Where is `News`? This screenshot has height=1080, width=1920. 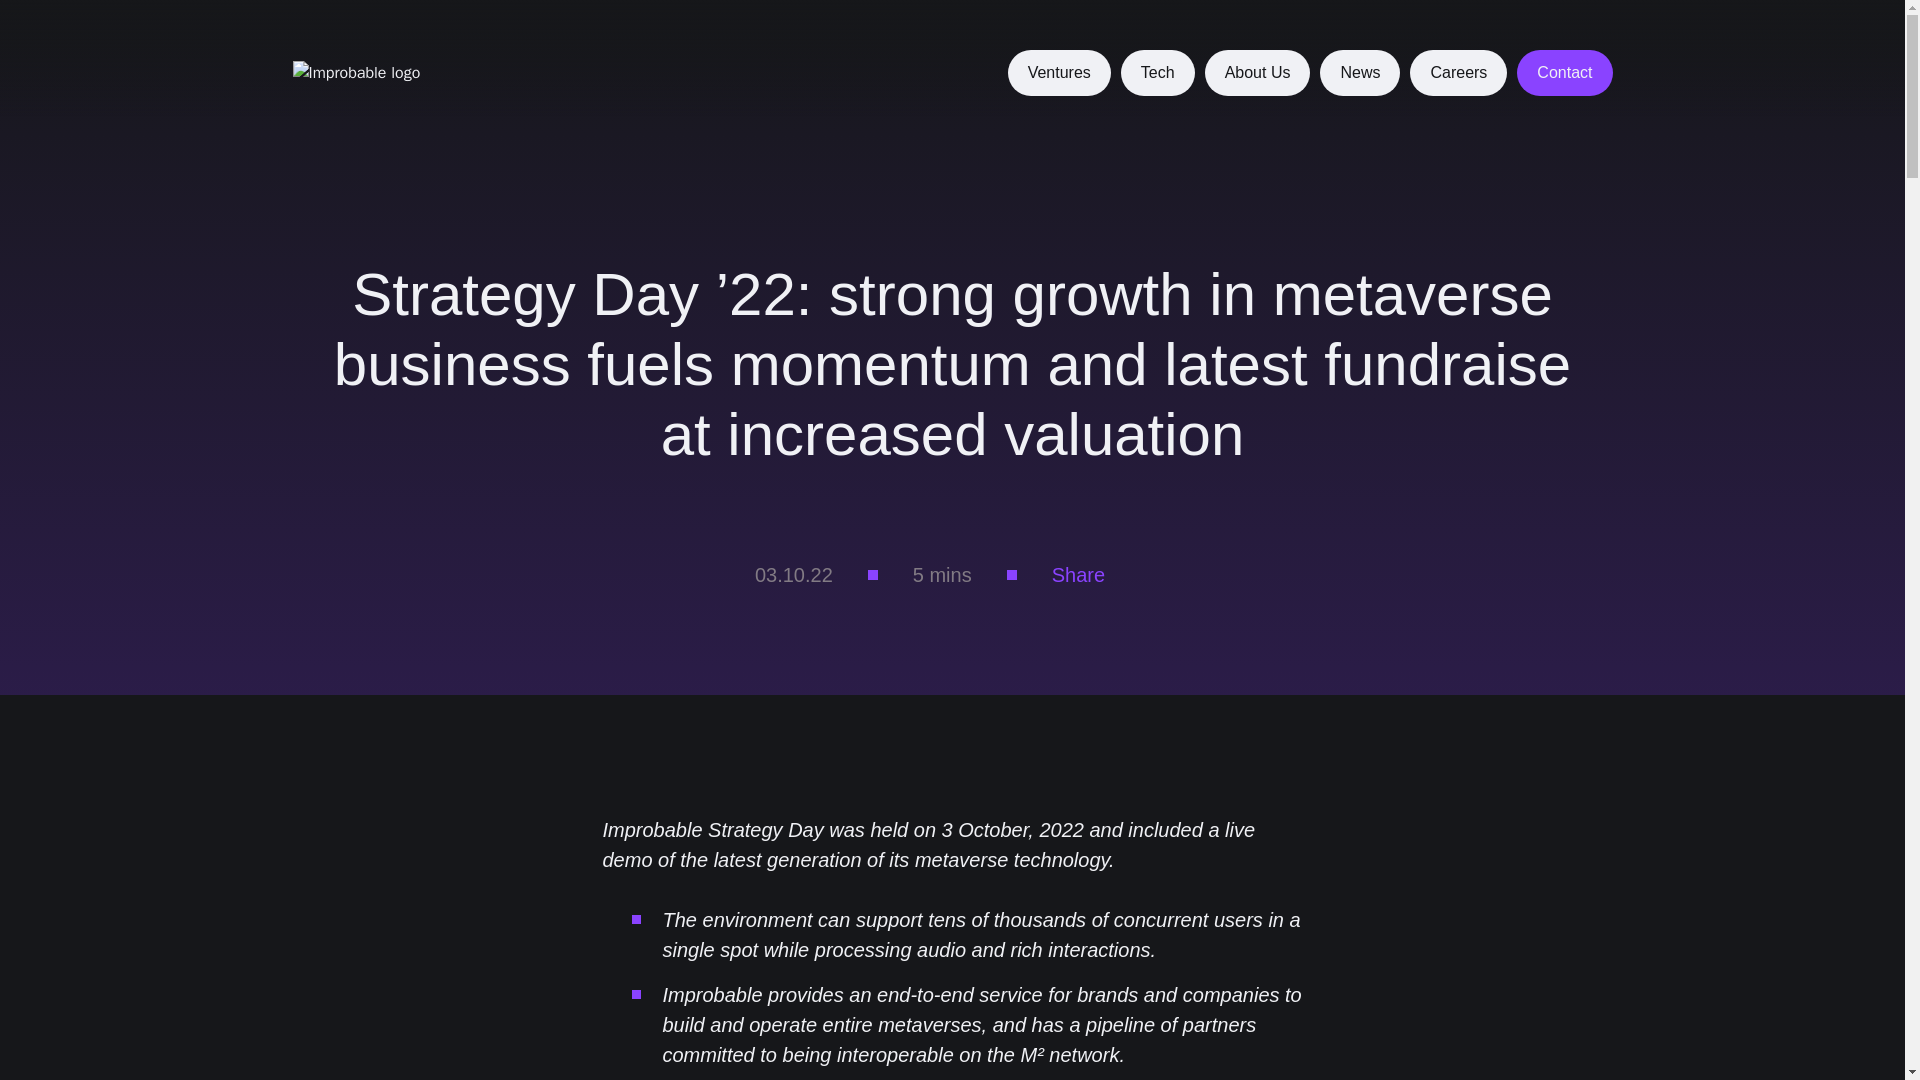 News is located at coordinates (1360, 72).